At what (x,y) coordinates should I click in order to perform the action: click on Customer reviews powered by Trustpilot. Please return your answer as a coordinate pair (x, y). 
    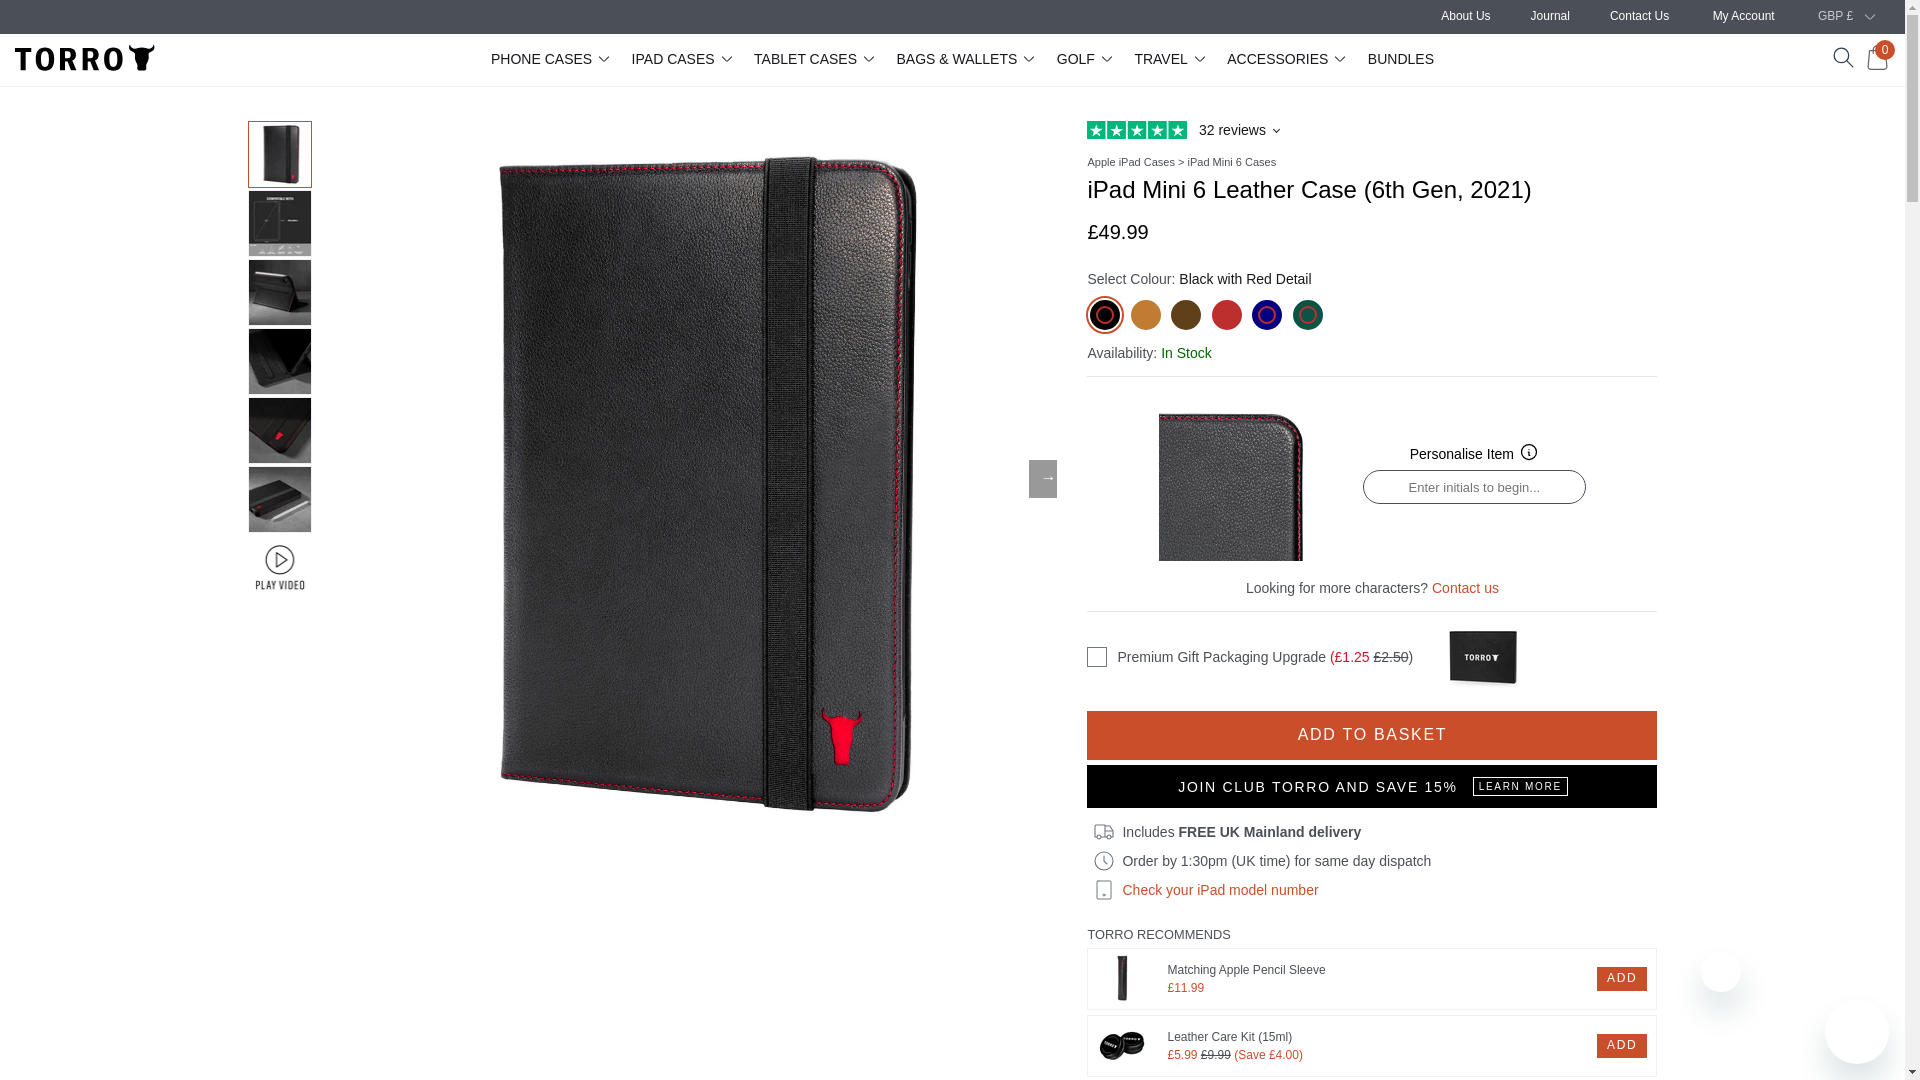
    Looking at the image, I should click on (1371, 130).